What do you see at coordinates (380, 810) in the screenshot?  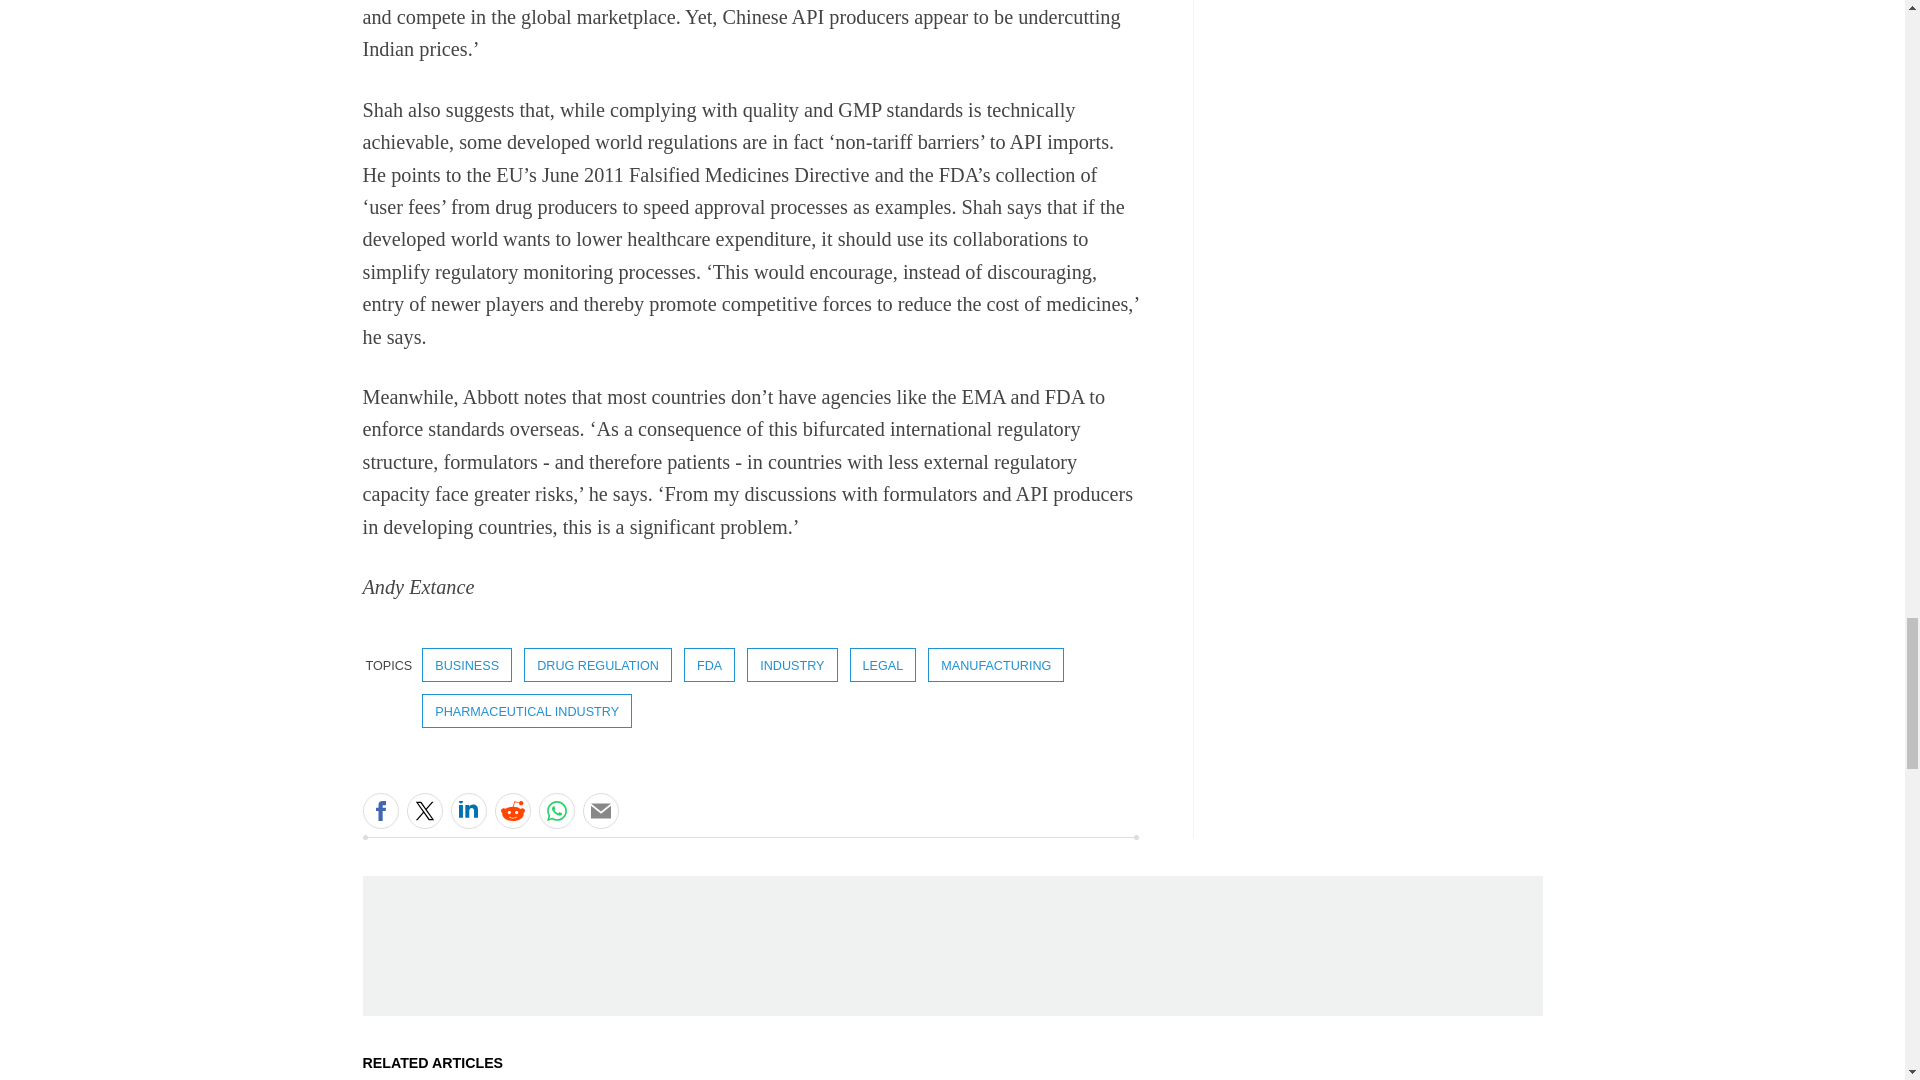 I see `Share this on Facebook` at bounding box center [380, 810].